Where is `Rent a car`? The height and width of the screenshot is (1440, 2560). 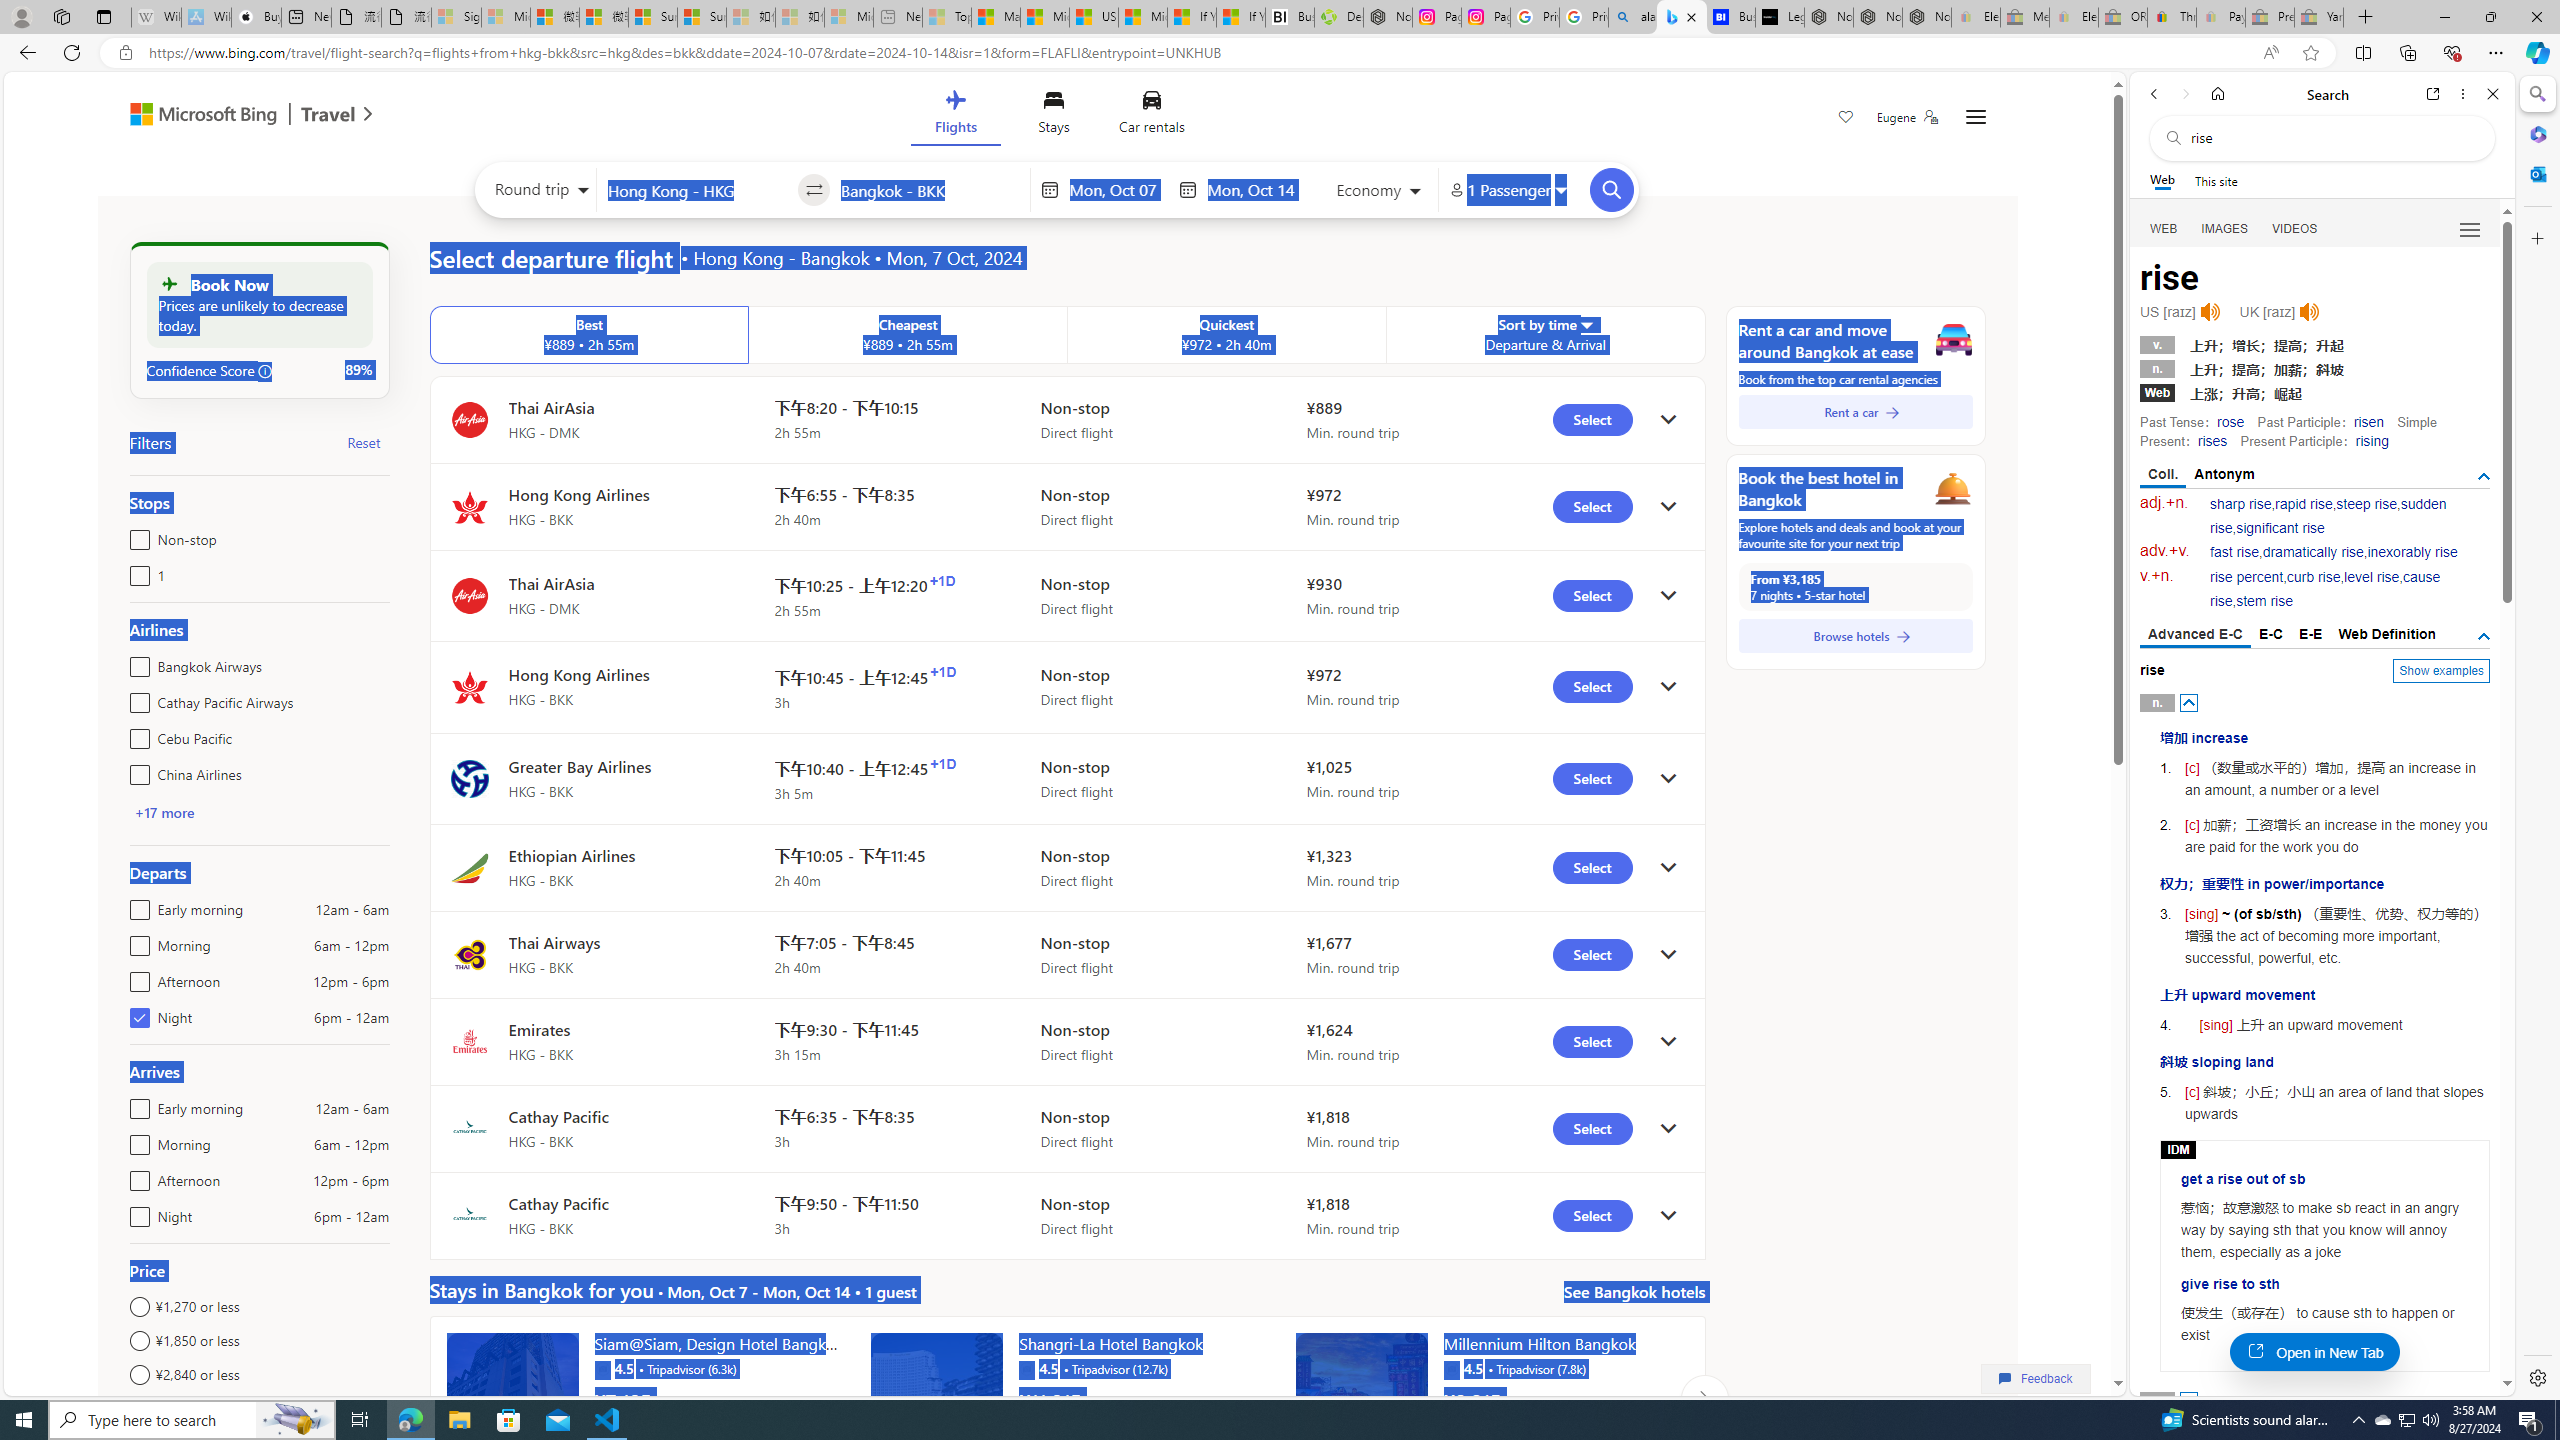 Rent a car is located at coordinates (1856, 412).